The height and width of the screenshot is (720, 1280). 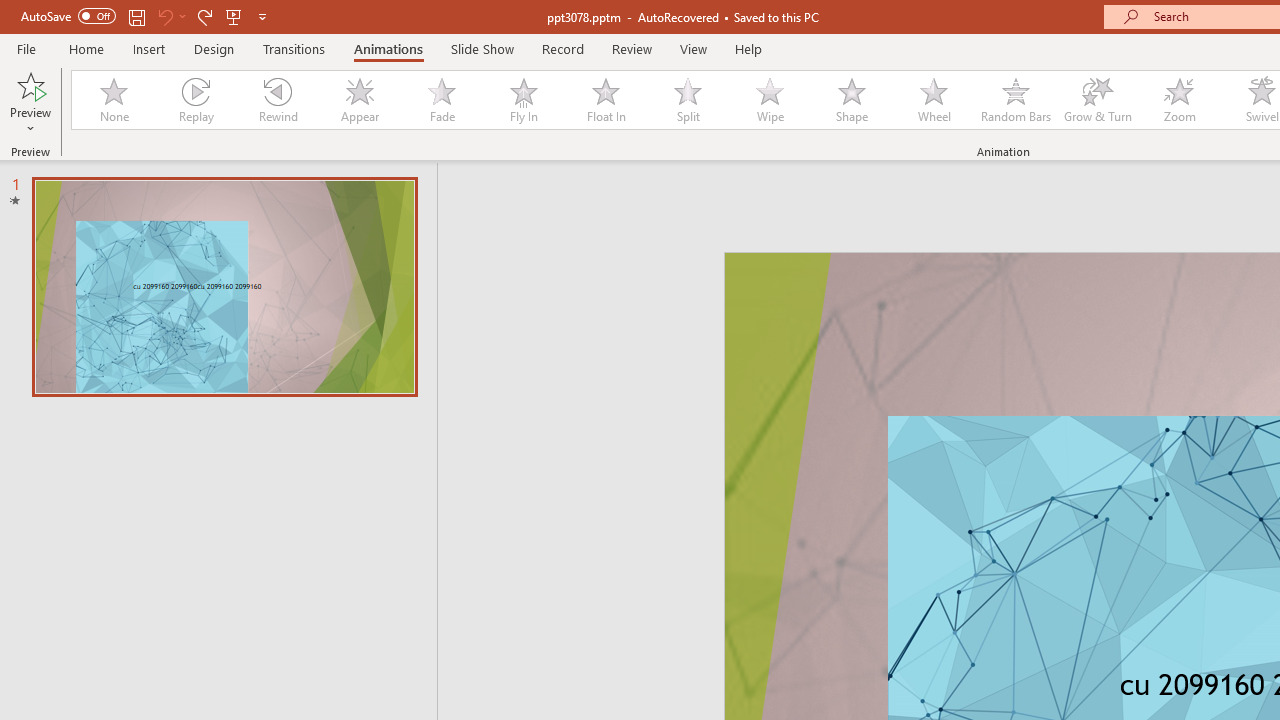 What do you see at coordinates (1016, 100) in the screenshot?
I see `Random Bars` at bounding box center [1016, 100].